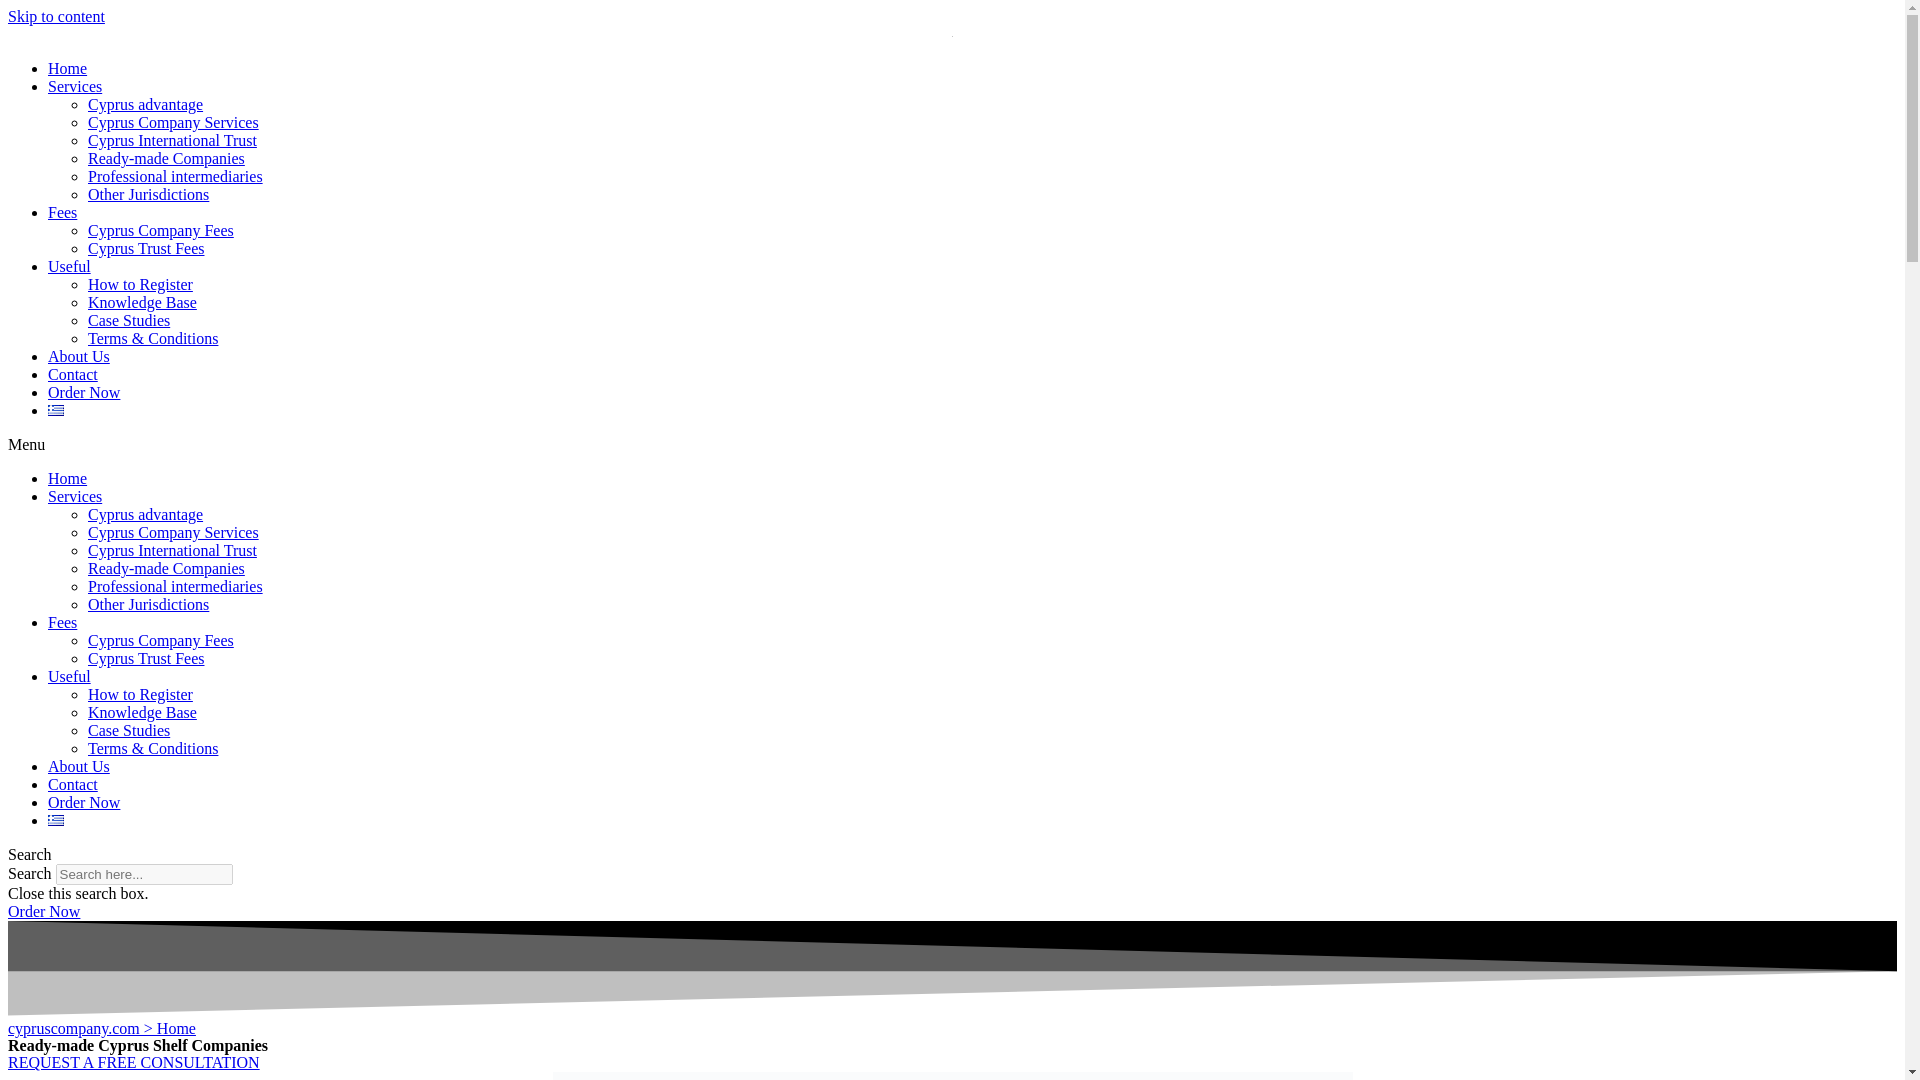 The height and width of the screenshot is (1080, 1920). I want to click on How to Register, so click(140, 284).